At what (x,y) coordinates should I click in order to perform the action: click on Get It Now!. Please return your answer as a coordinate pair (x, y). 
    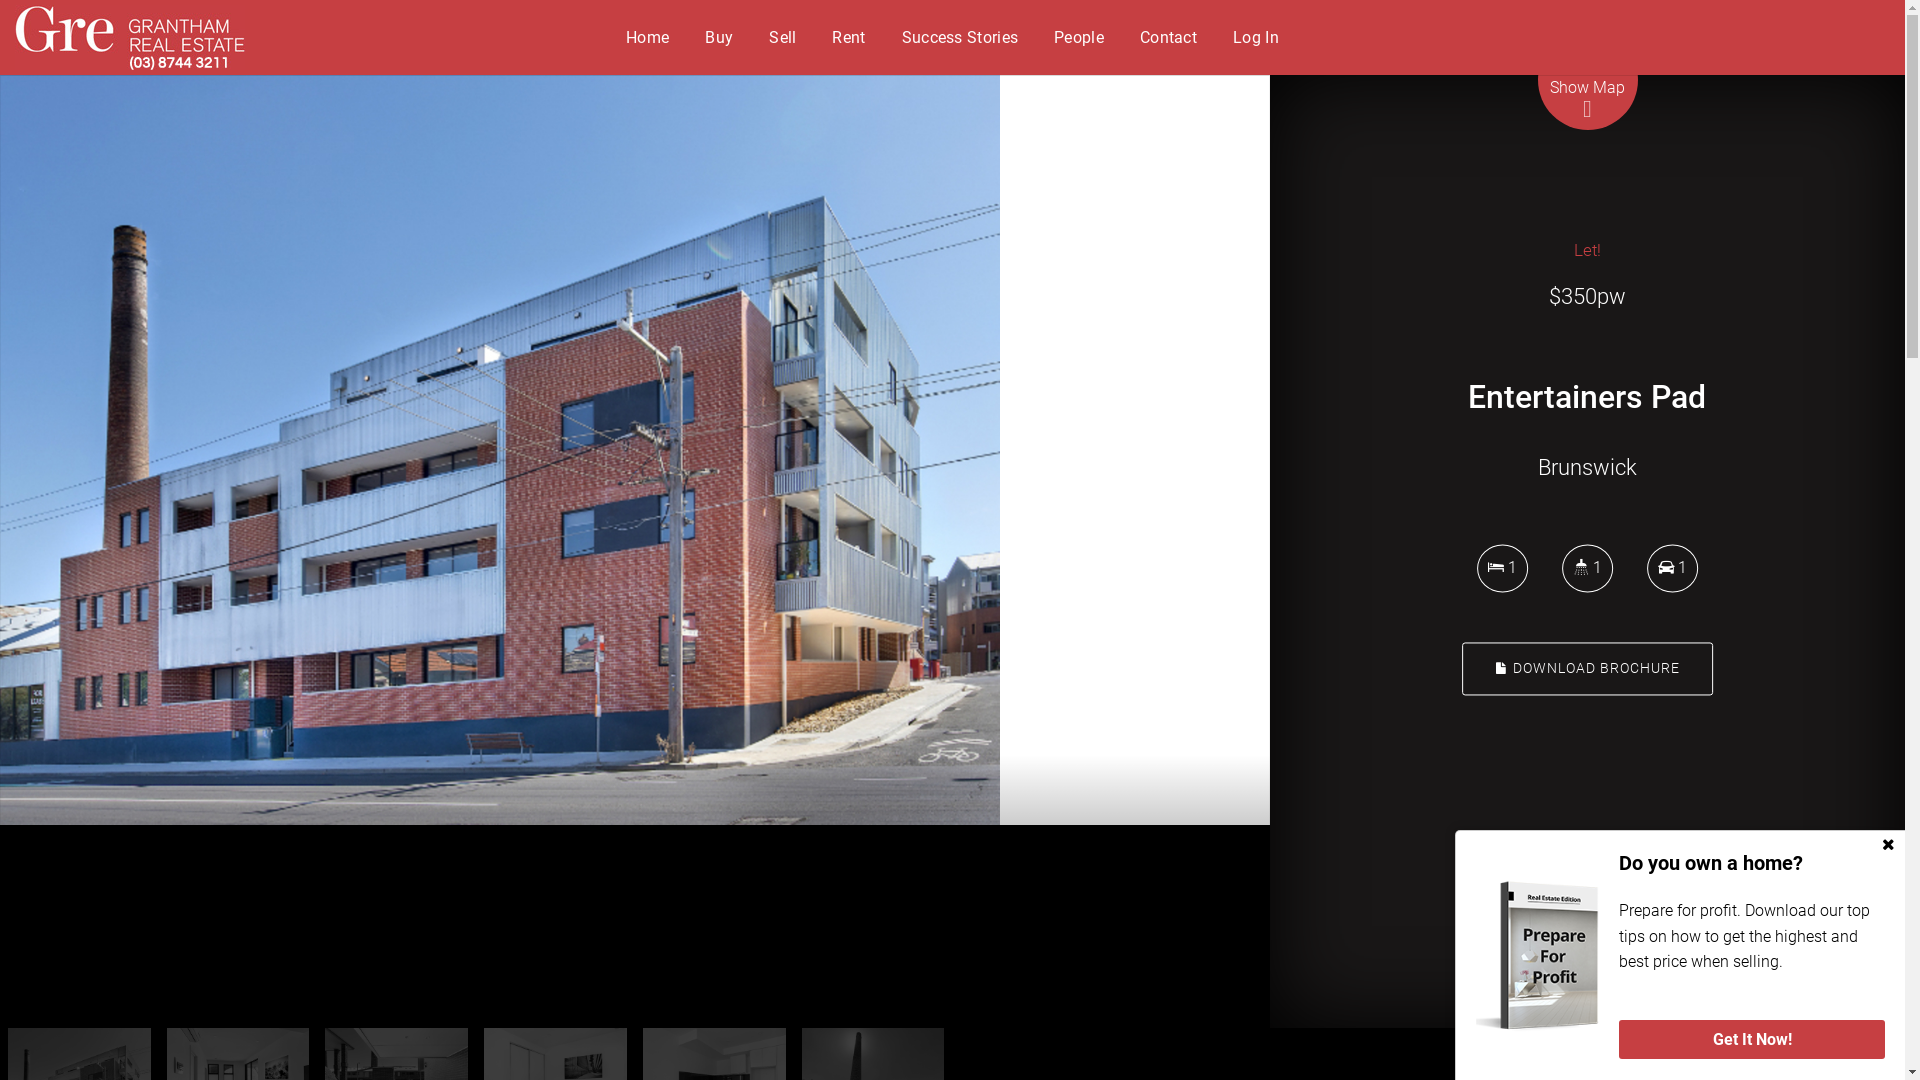
    Looking at the image, I should click on (1752, 1040).